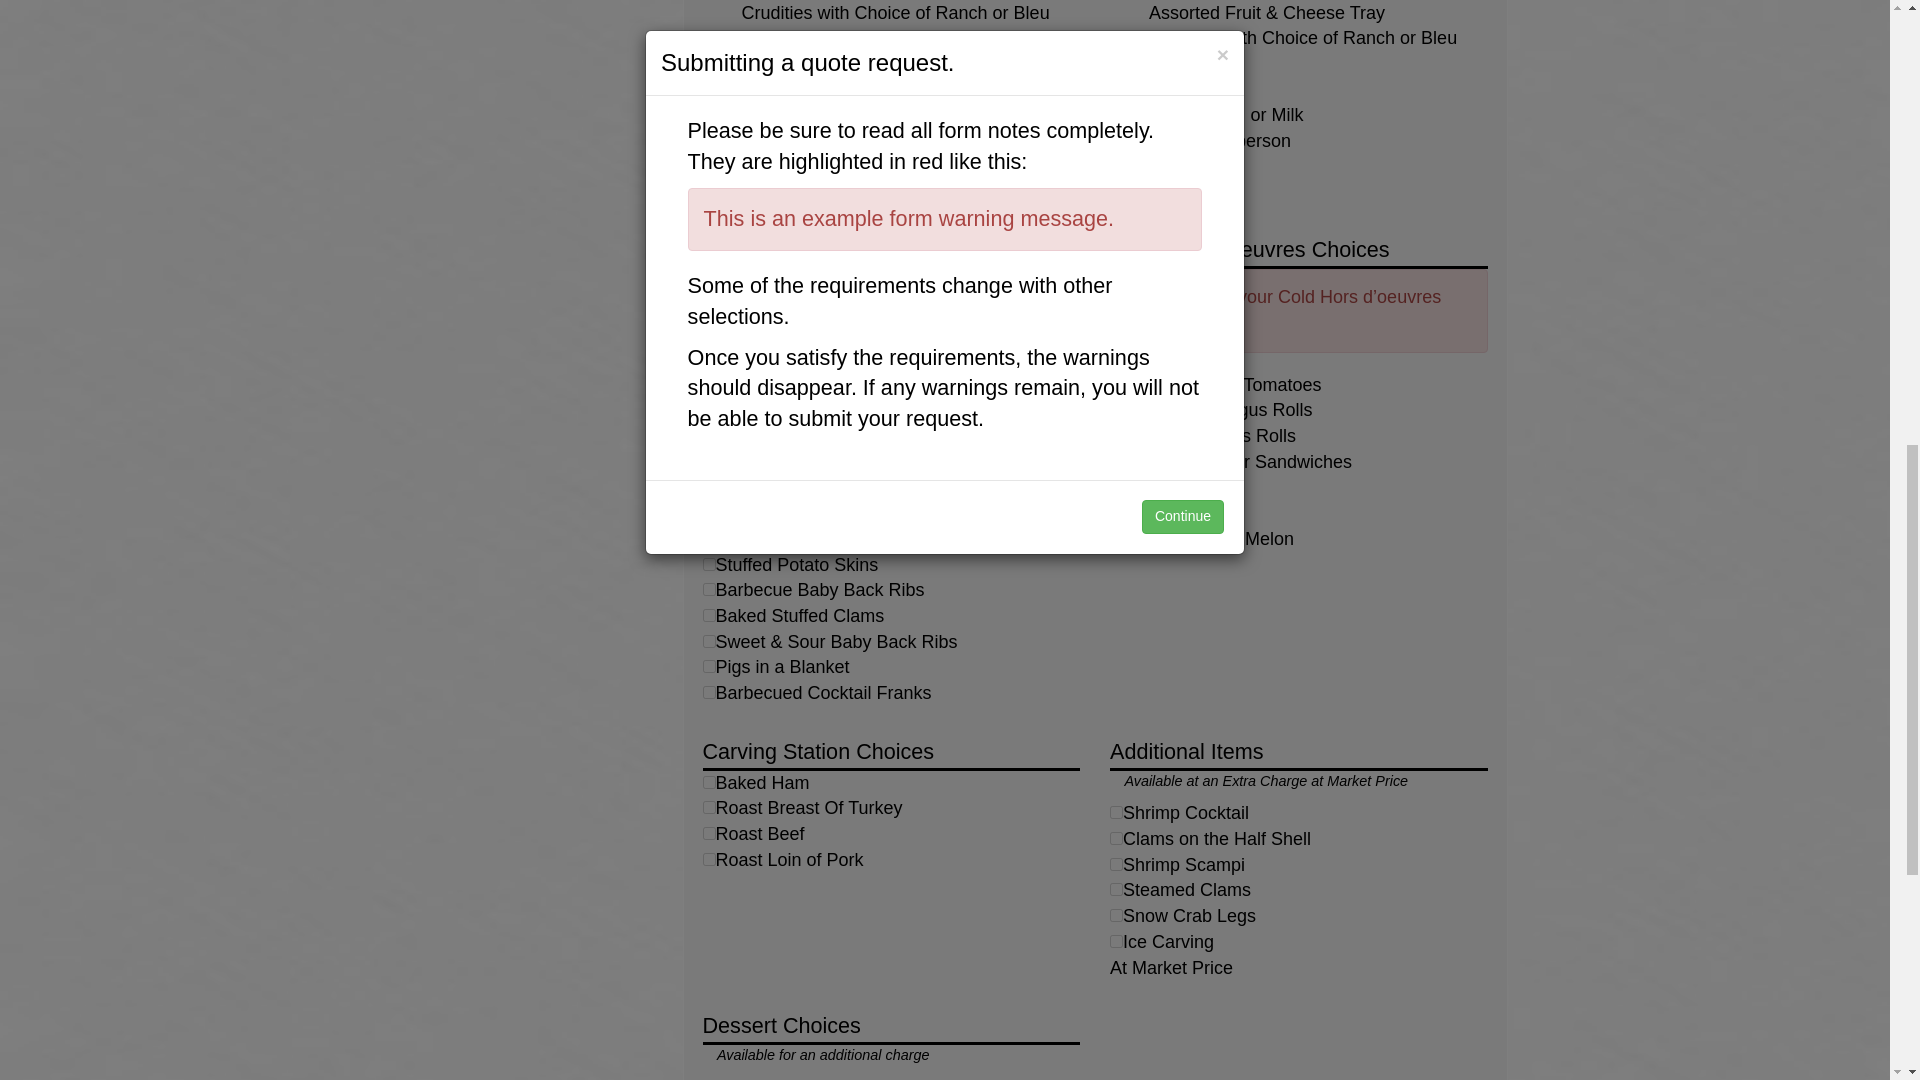  Describe the element at coordinates (708, 564) in the screenshot. I see `Stuffed Potato Skins` at that location.